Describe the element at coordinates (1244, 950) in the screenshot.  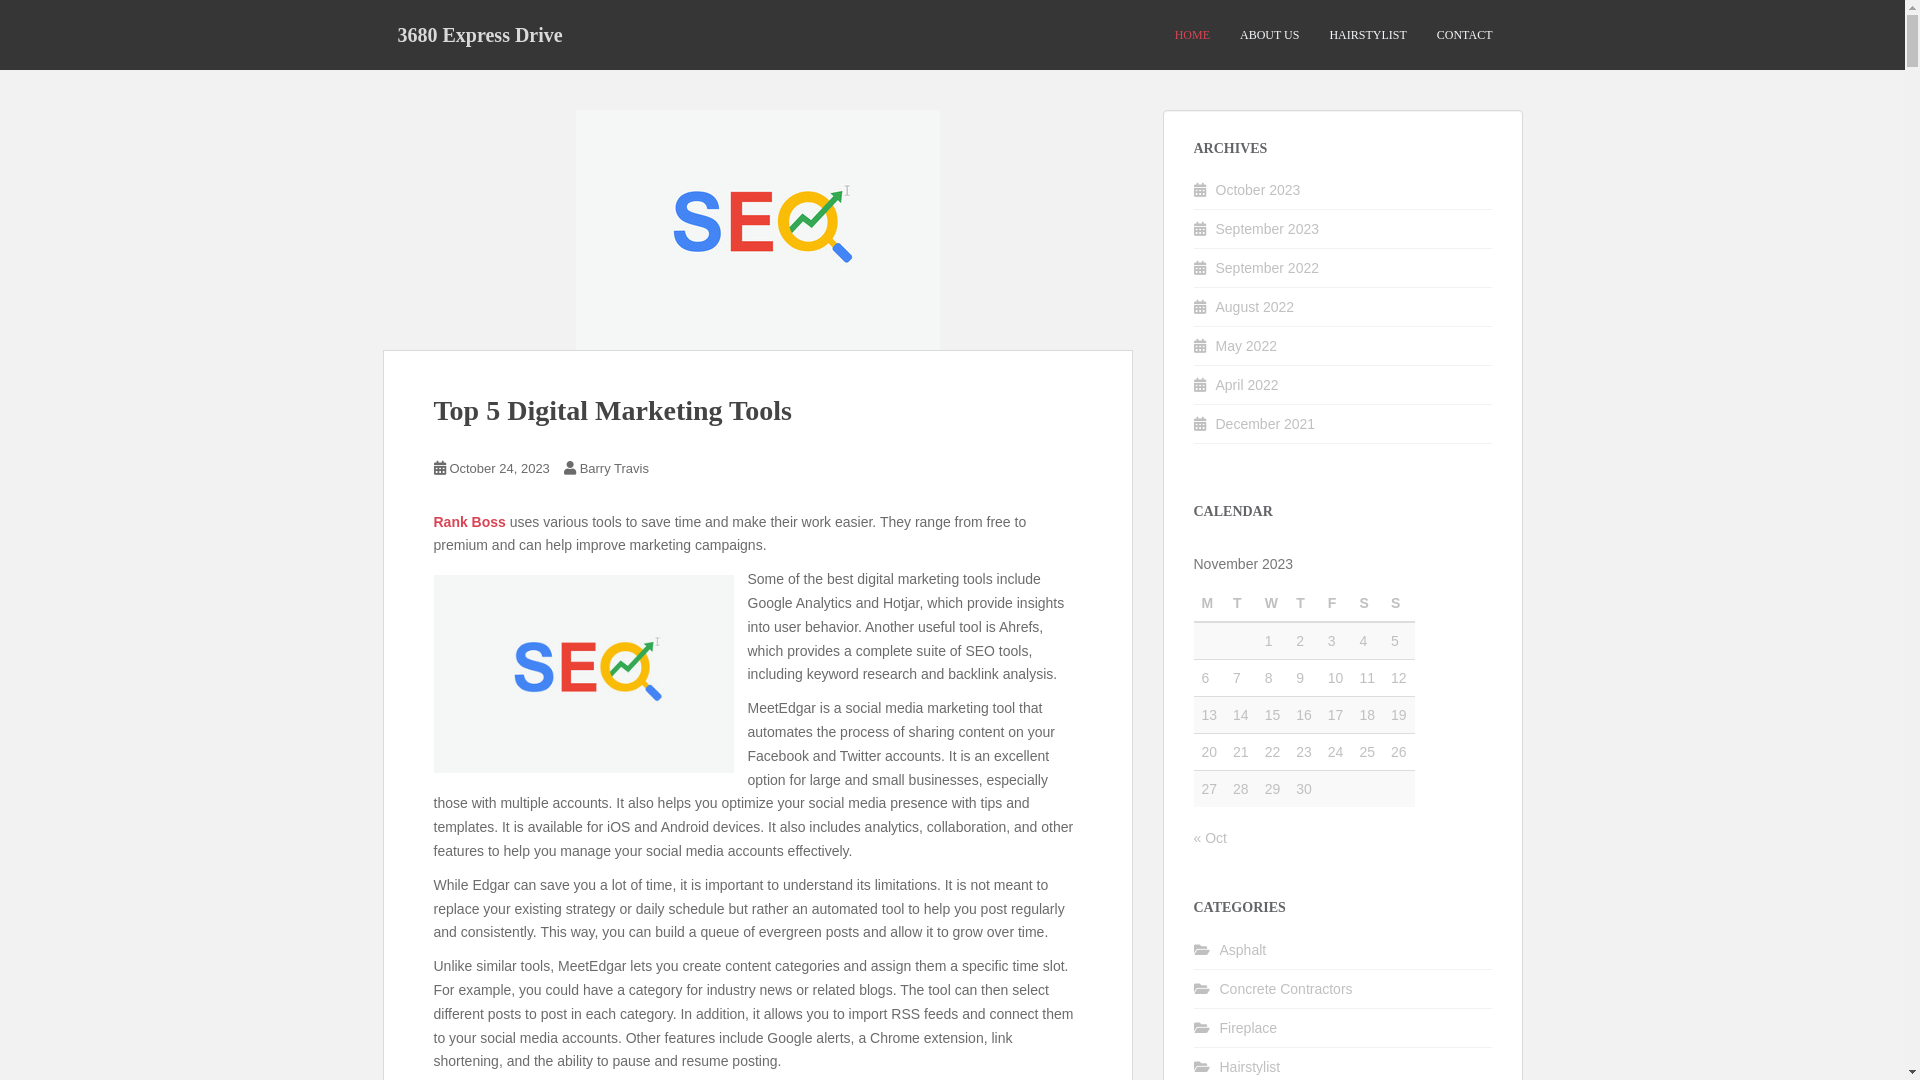
I see `Asphalt` at that location.